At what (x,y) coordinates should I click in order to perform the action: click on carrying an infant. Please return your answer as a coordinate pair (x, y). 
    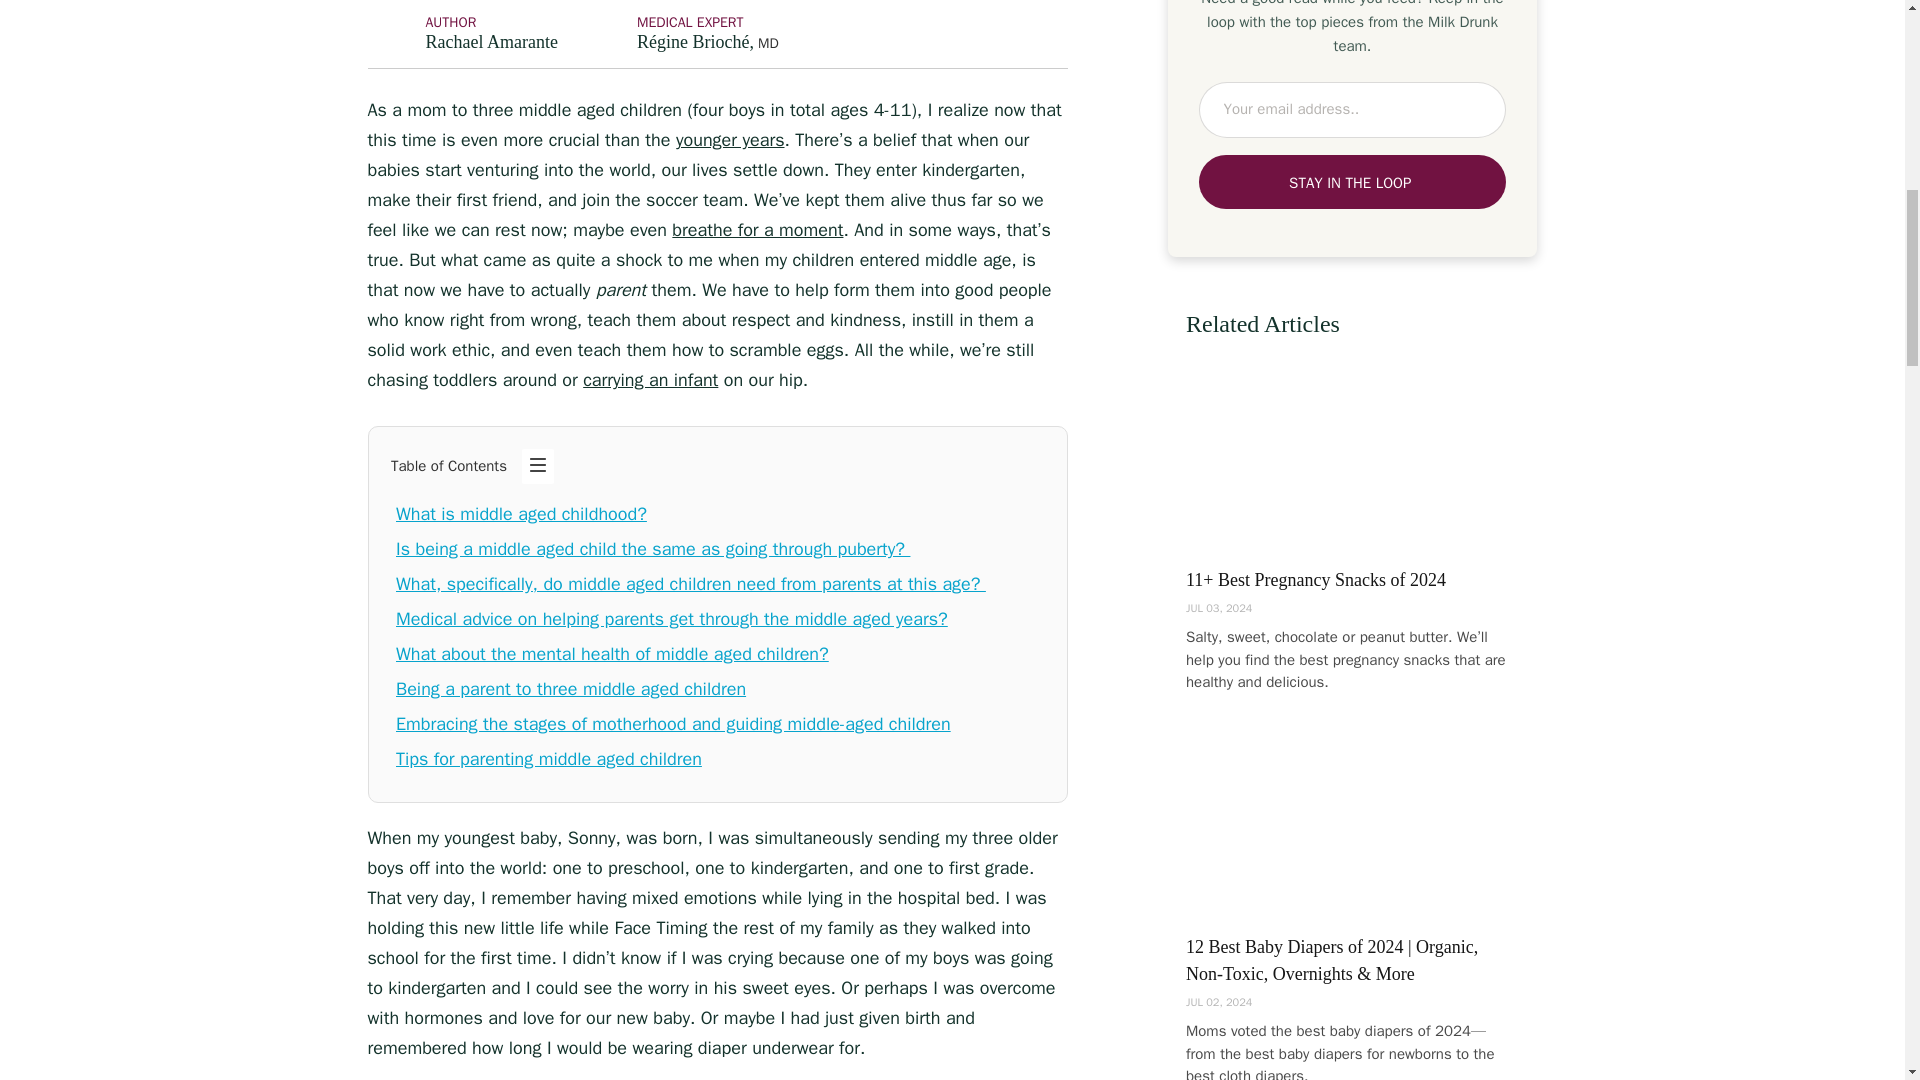
    Looking at the image, I should click on (650, 380).